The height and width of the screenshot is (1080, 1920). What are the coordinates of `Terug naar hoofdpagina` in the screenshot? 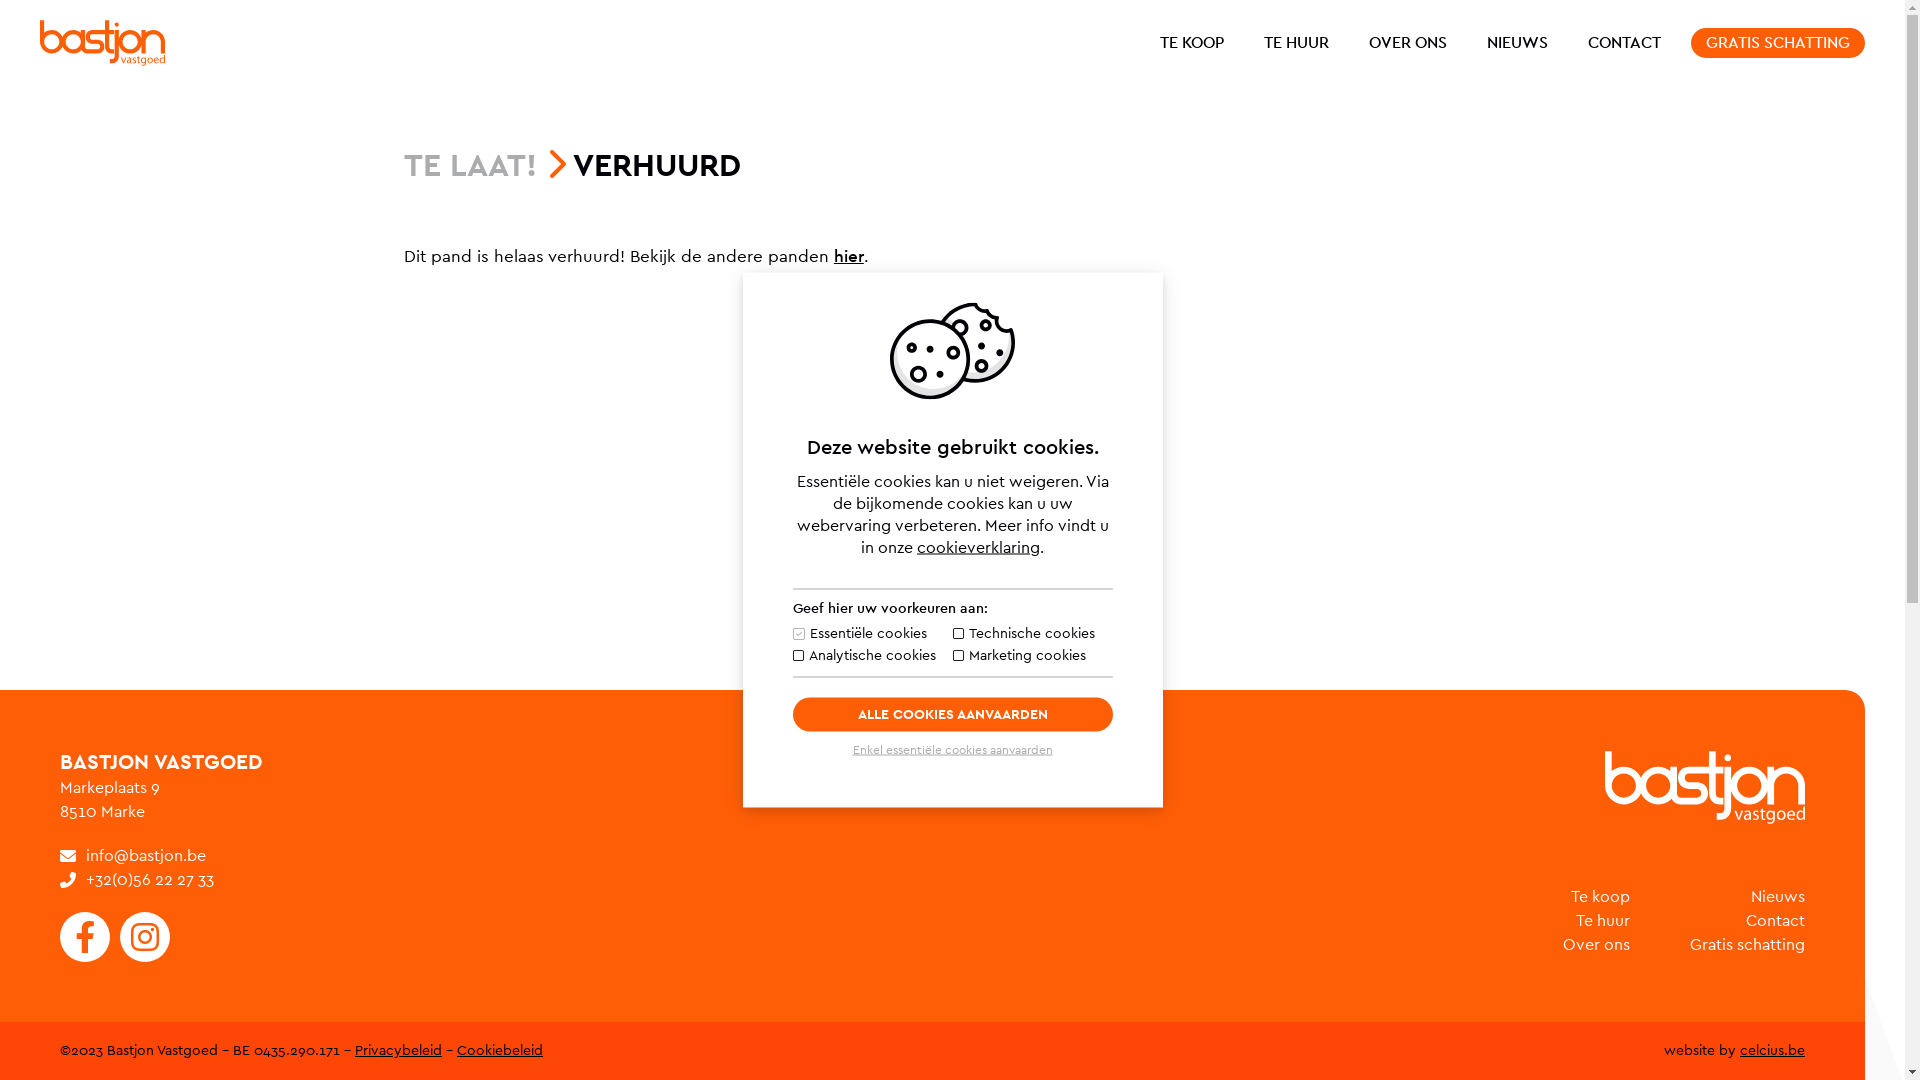 It's located at (102, 43).